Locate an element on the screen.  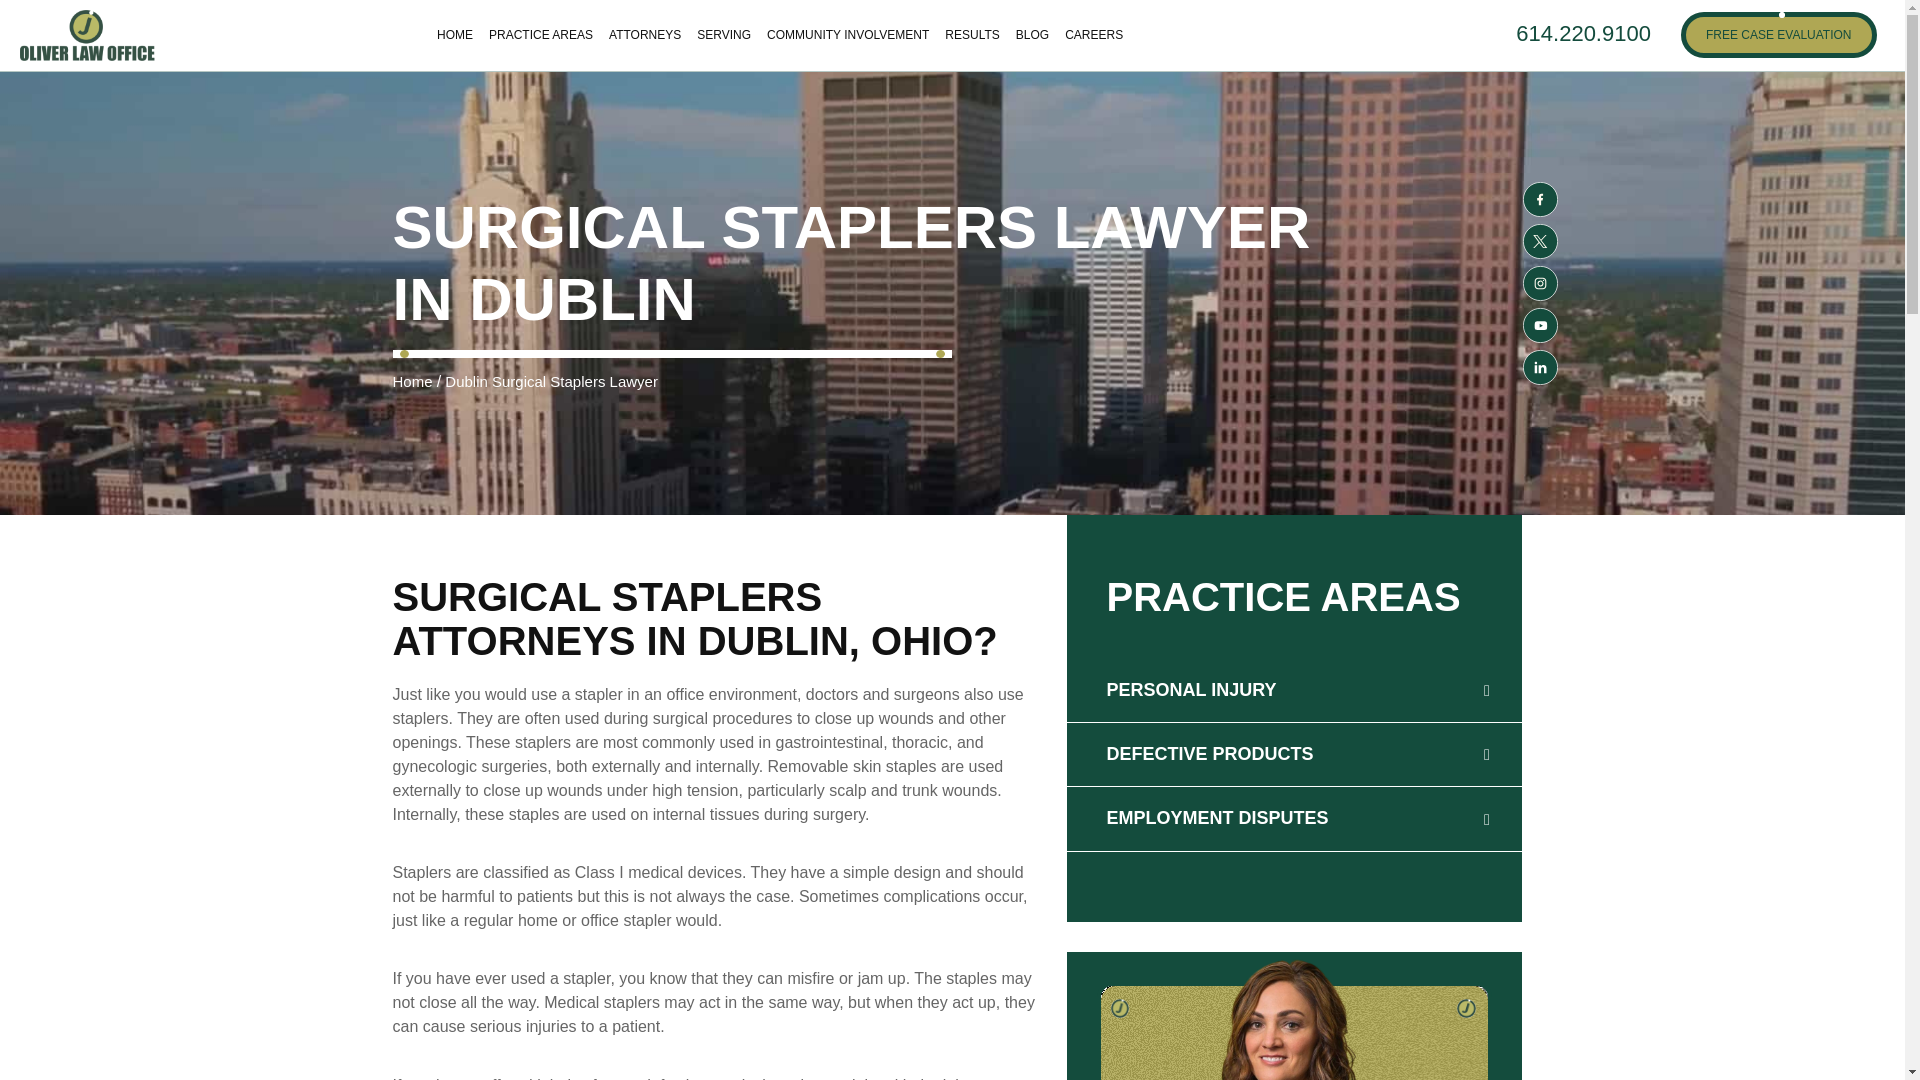
Group 2343 - Oliver Law Office - Oliver Law Office is located at coordinates (672, 354).